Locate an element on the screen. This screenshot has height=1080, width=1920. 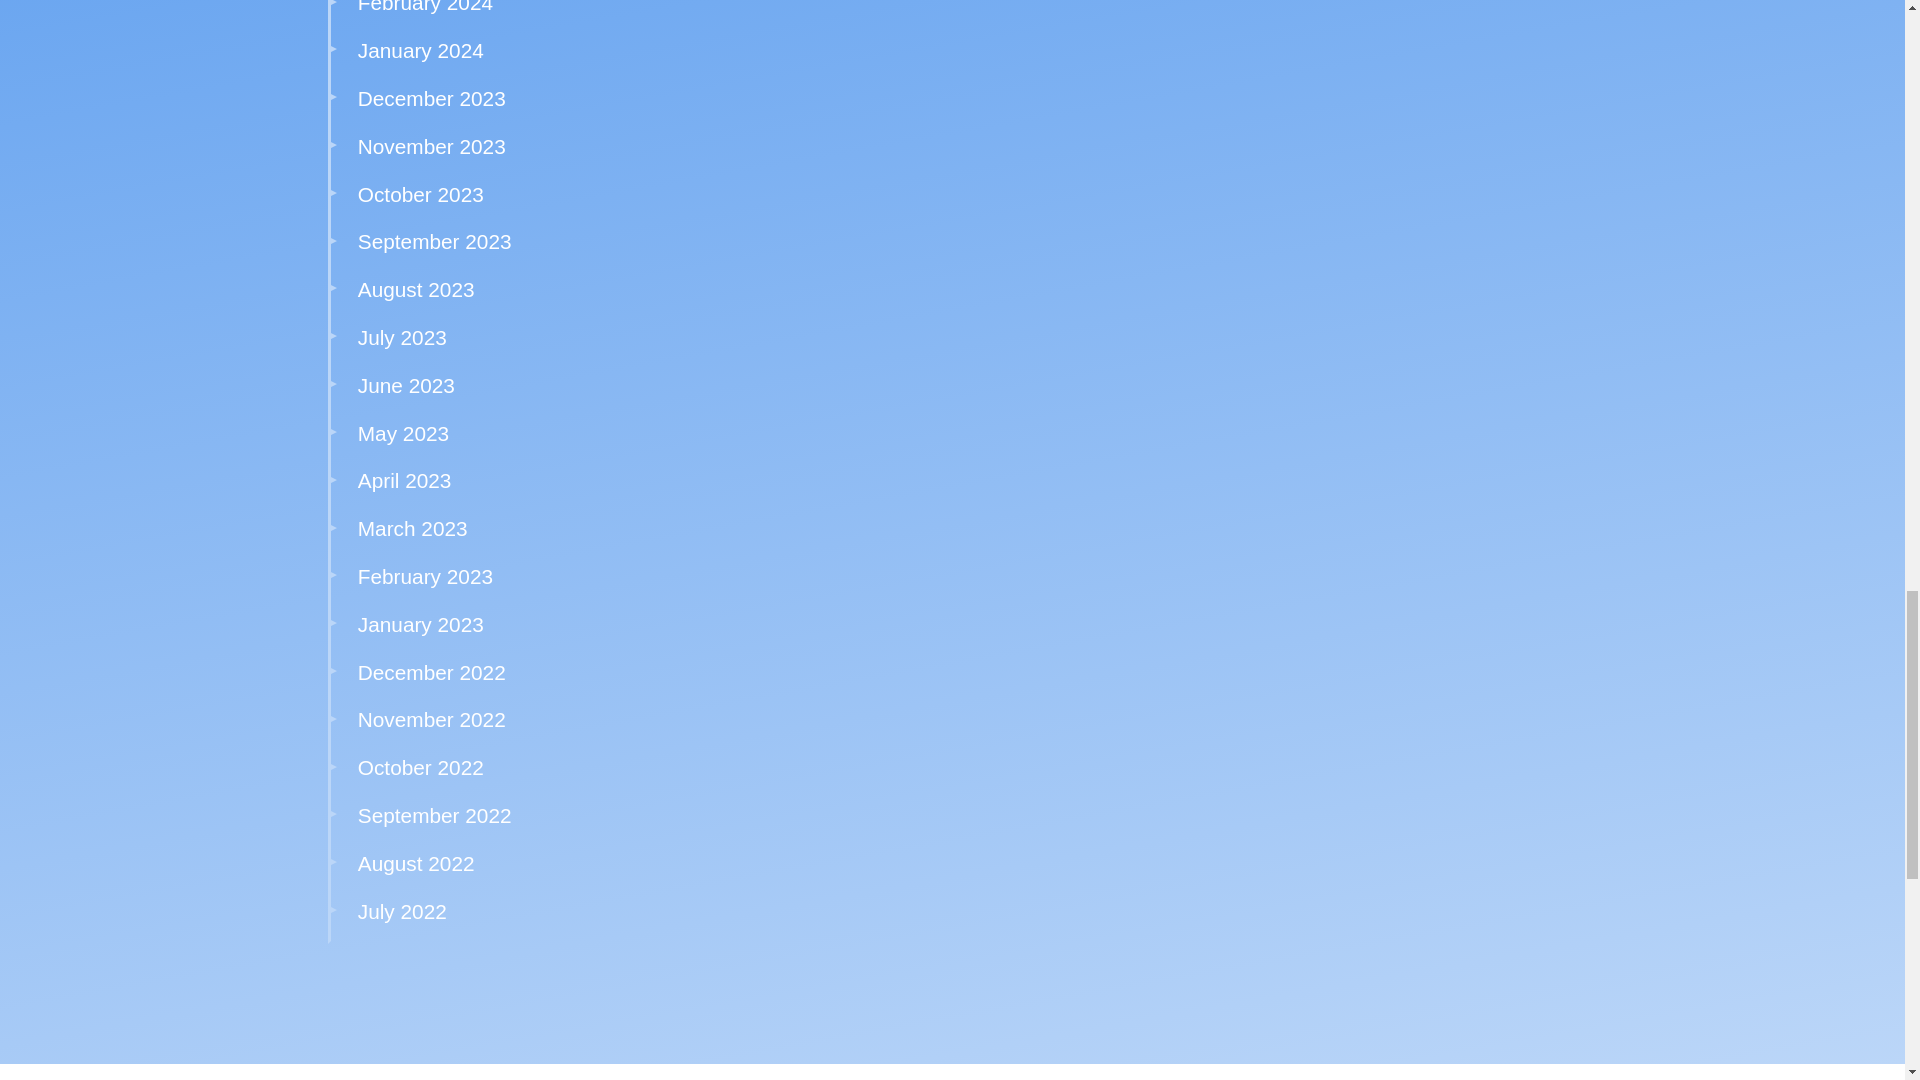
July 2023 is located at coordinates (402, 337).